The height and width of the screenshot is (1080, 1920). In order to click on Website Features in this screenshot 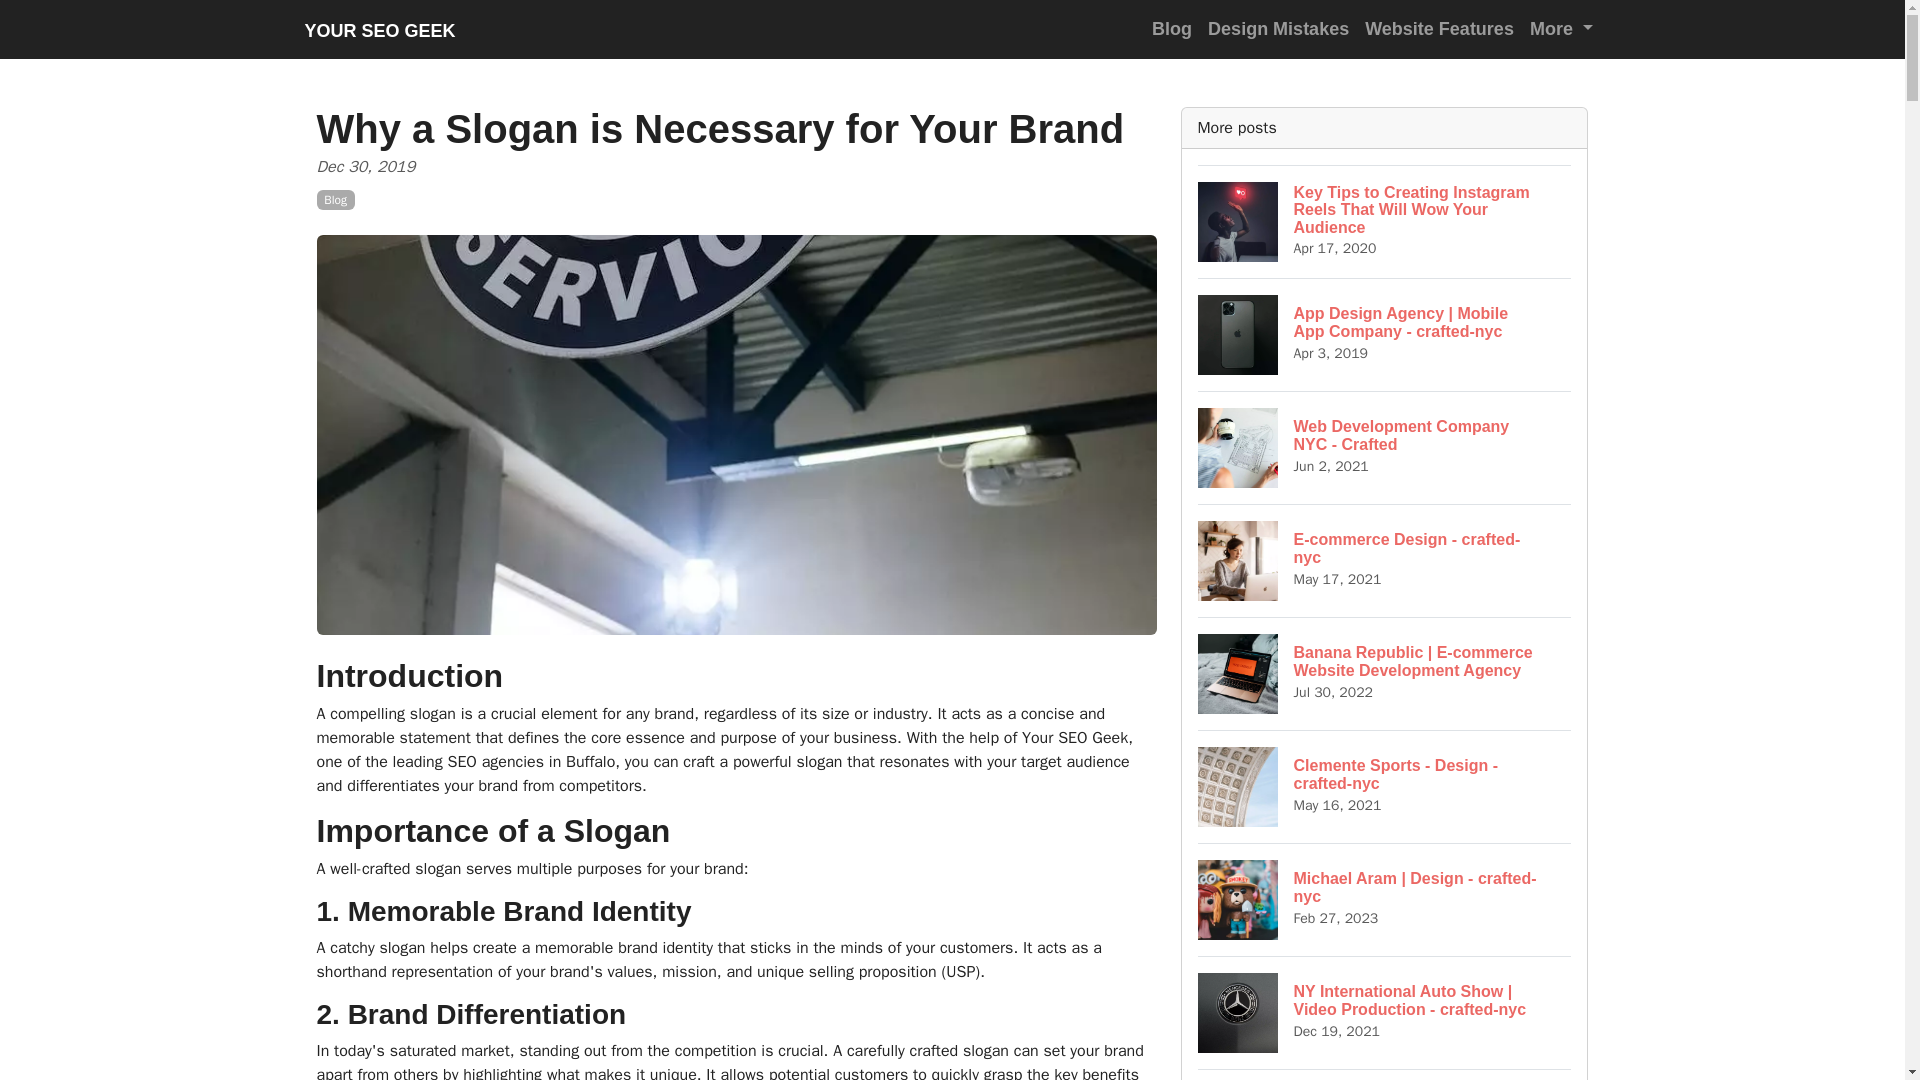, I will do `click(1562, 28)`.